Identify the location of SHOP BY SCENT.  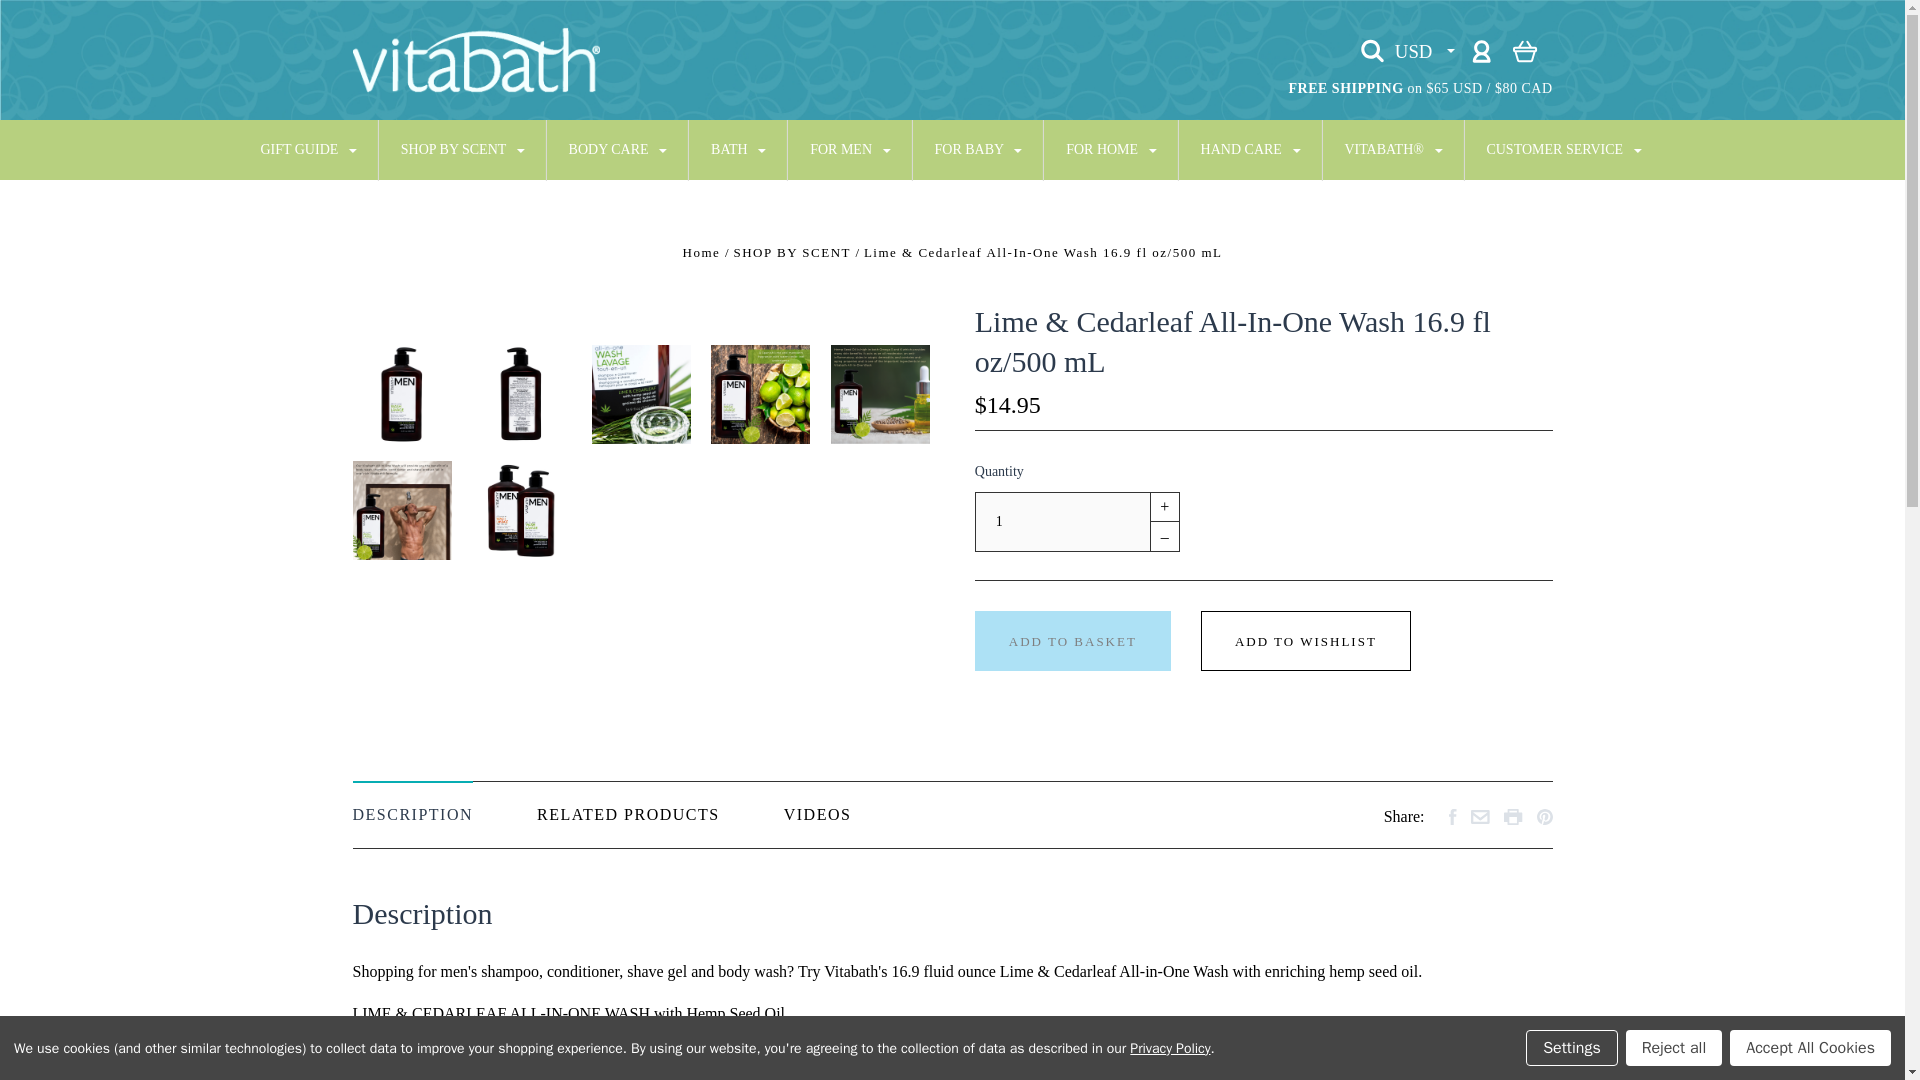
(464, 150).